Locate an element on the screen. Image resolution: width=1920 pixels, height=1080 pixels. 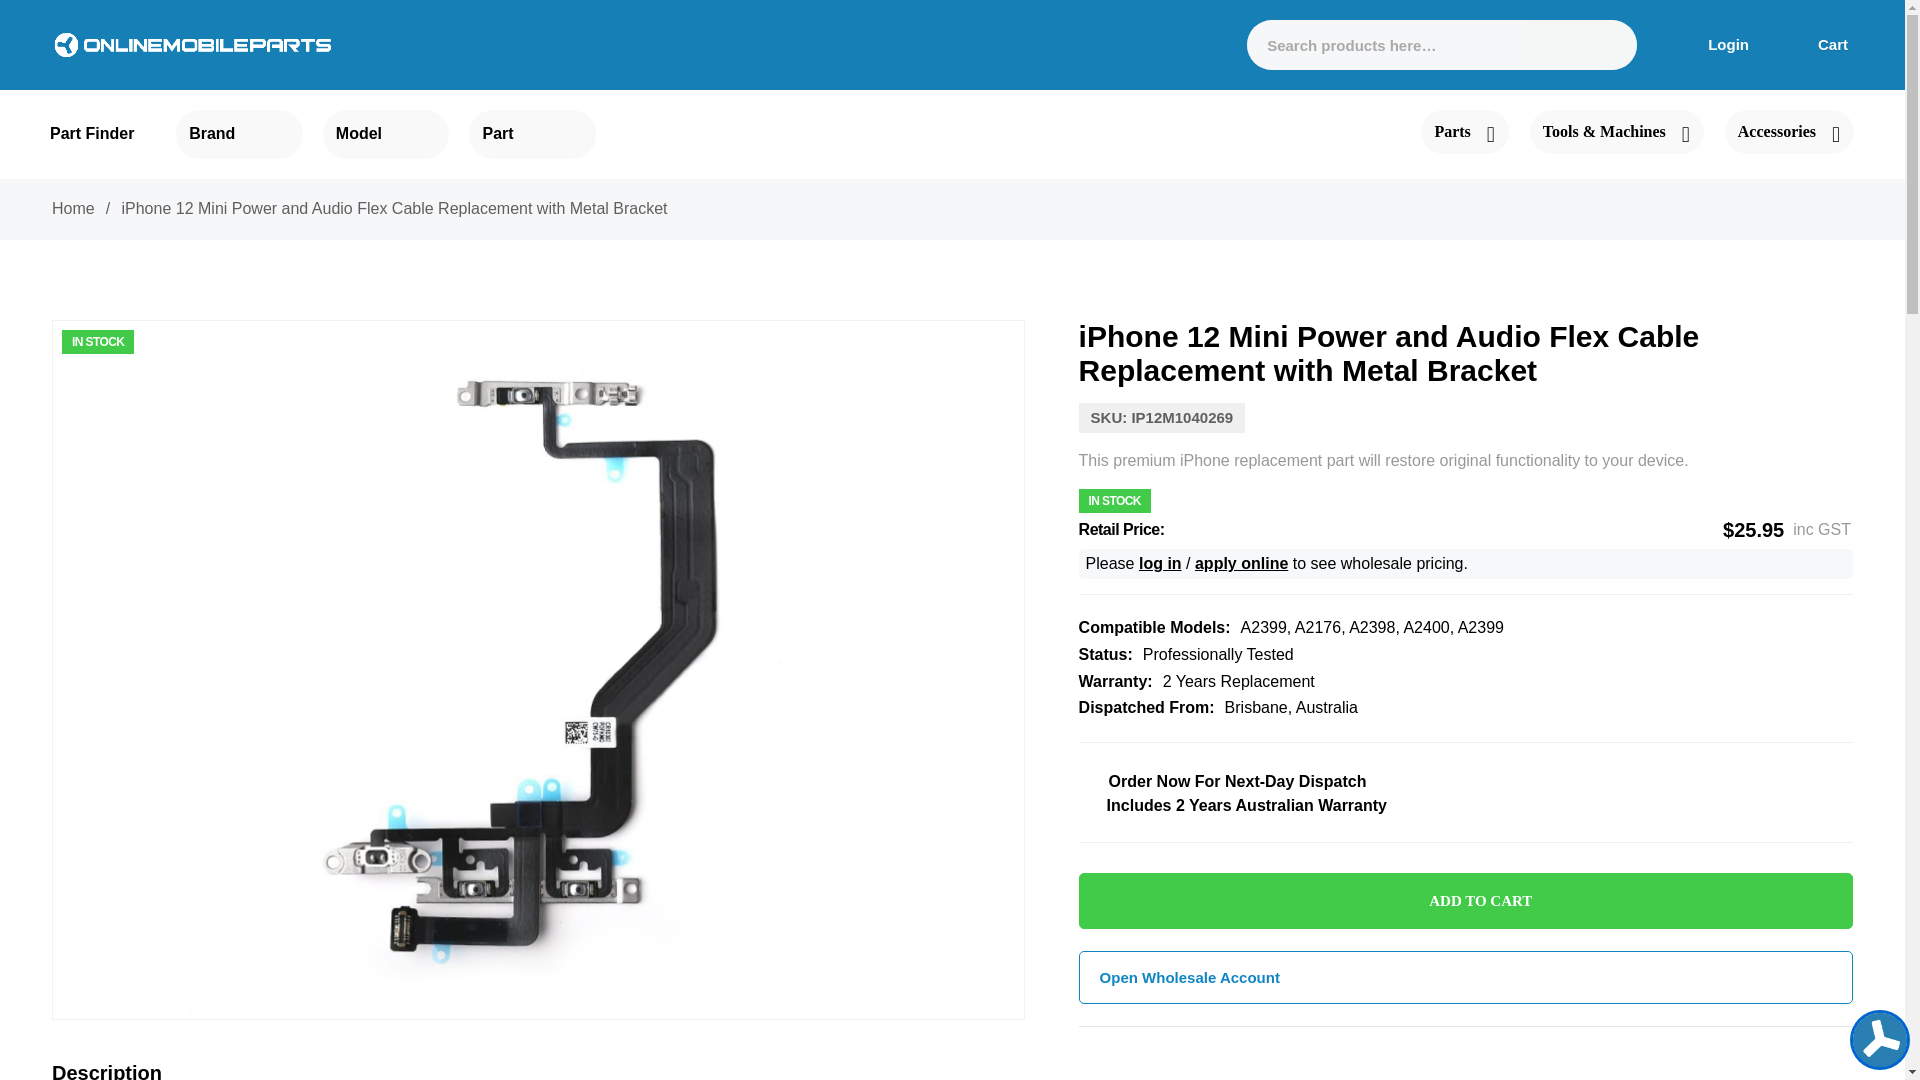
Cart is located at coordinates (1820, 44).